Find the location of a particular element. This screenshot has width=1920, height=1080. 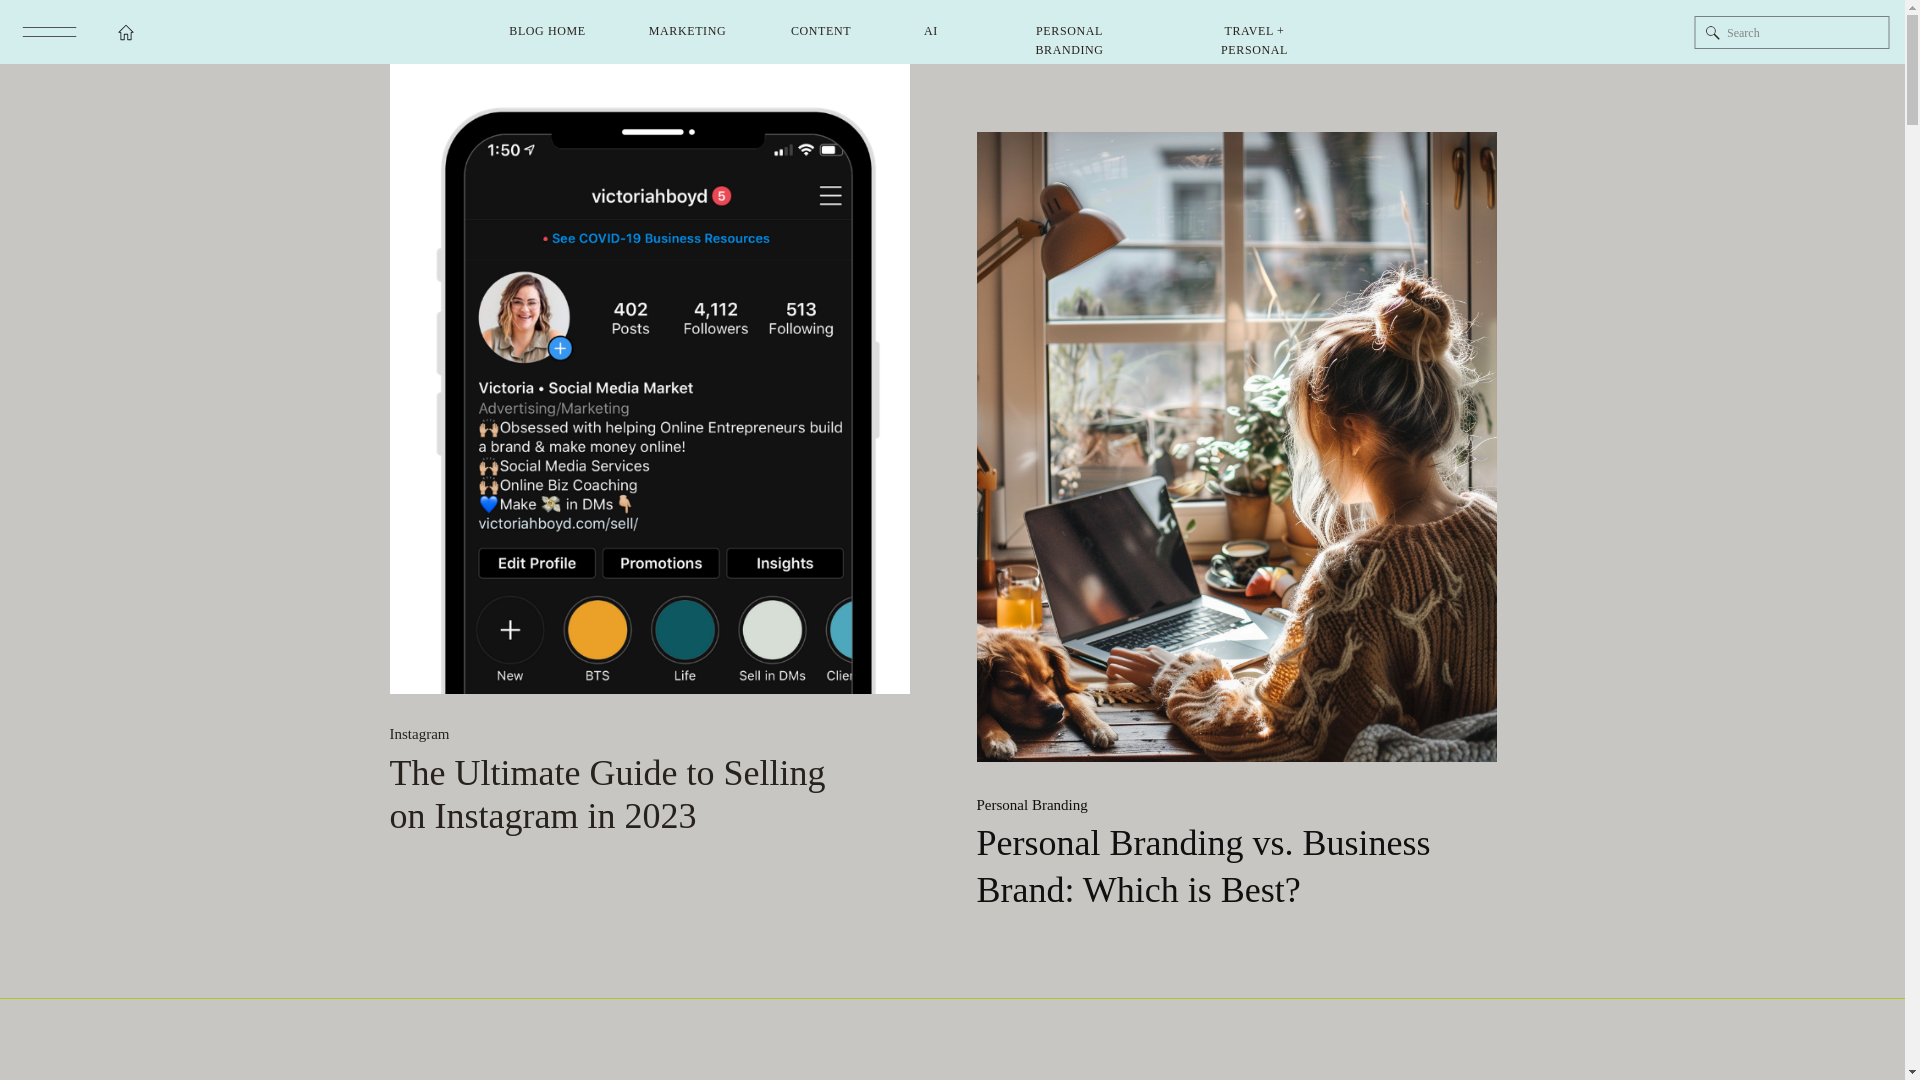

BLOG HOME is located at coordinates (546, 32).